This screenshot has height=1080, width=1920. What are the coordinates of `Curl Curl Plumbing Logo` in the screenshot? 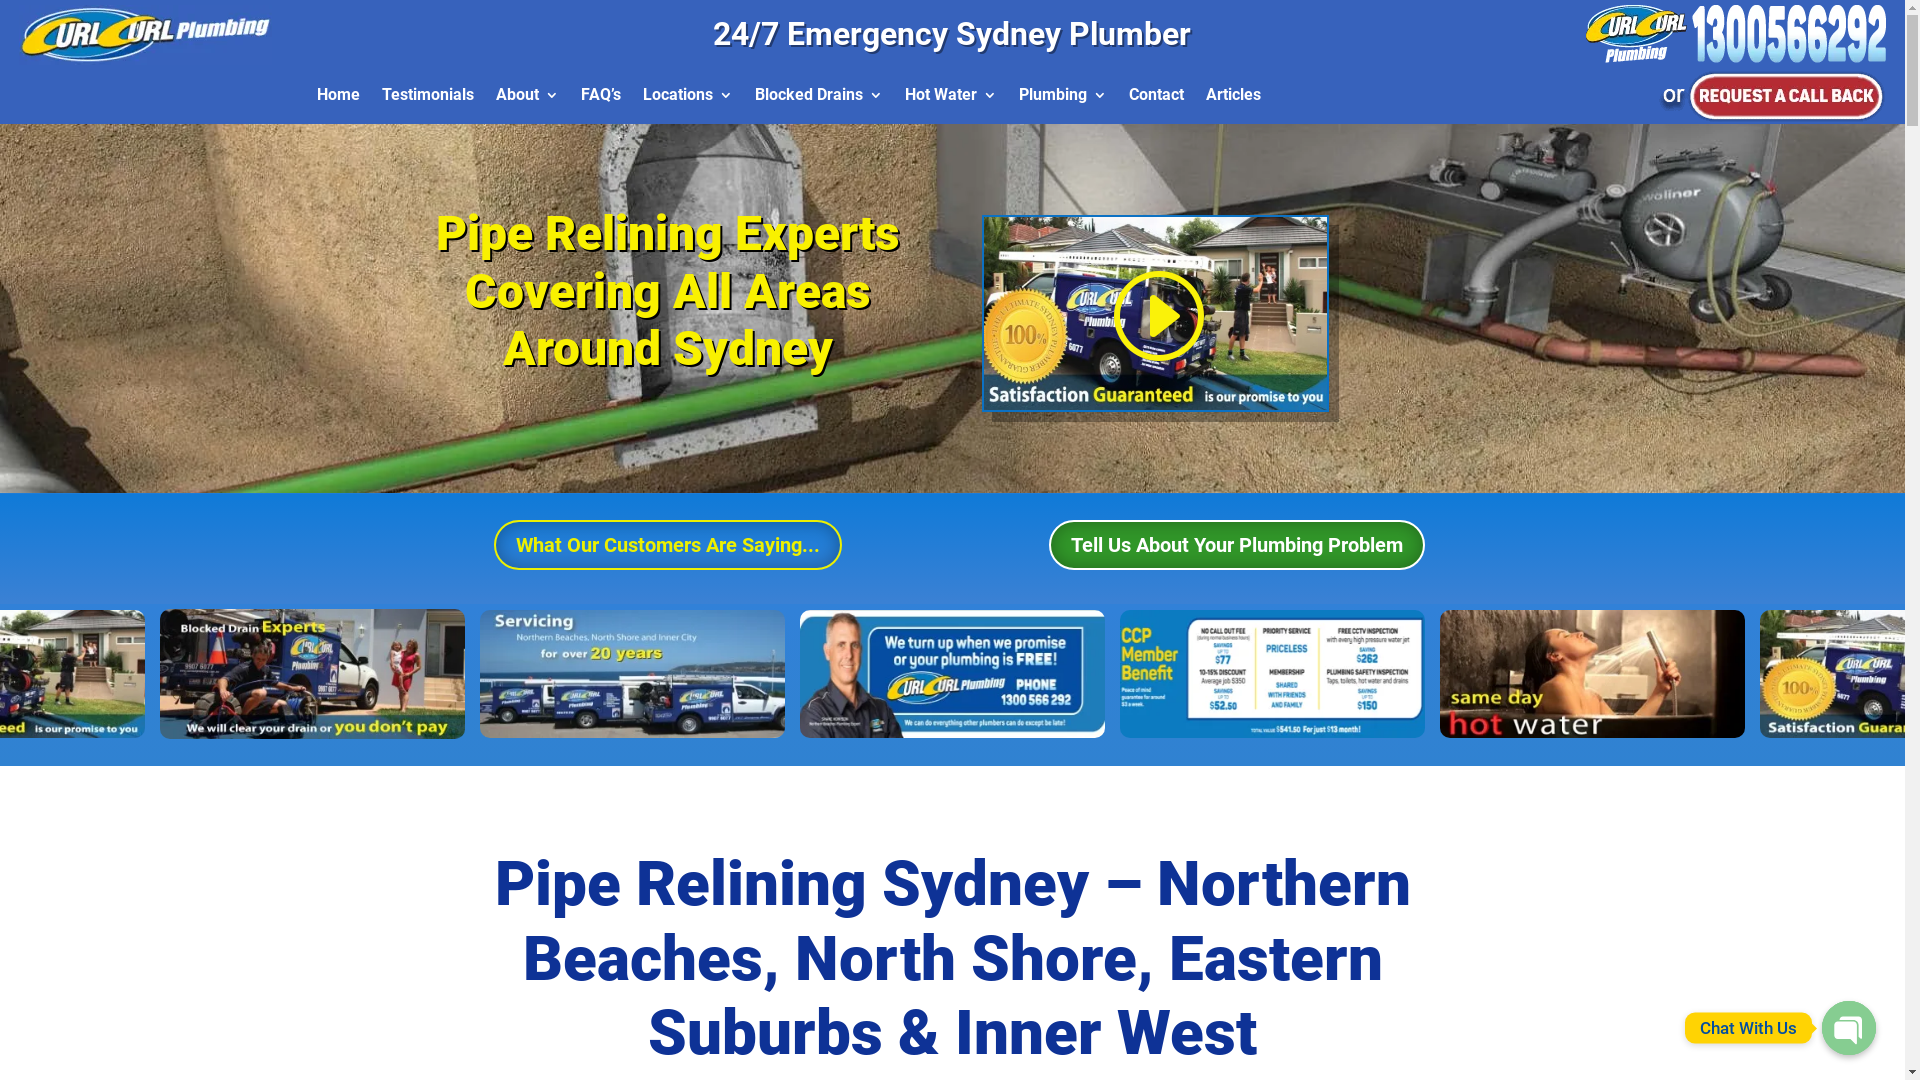 It's located at (146, 35).